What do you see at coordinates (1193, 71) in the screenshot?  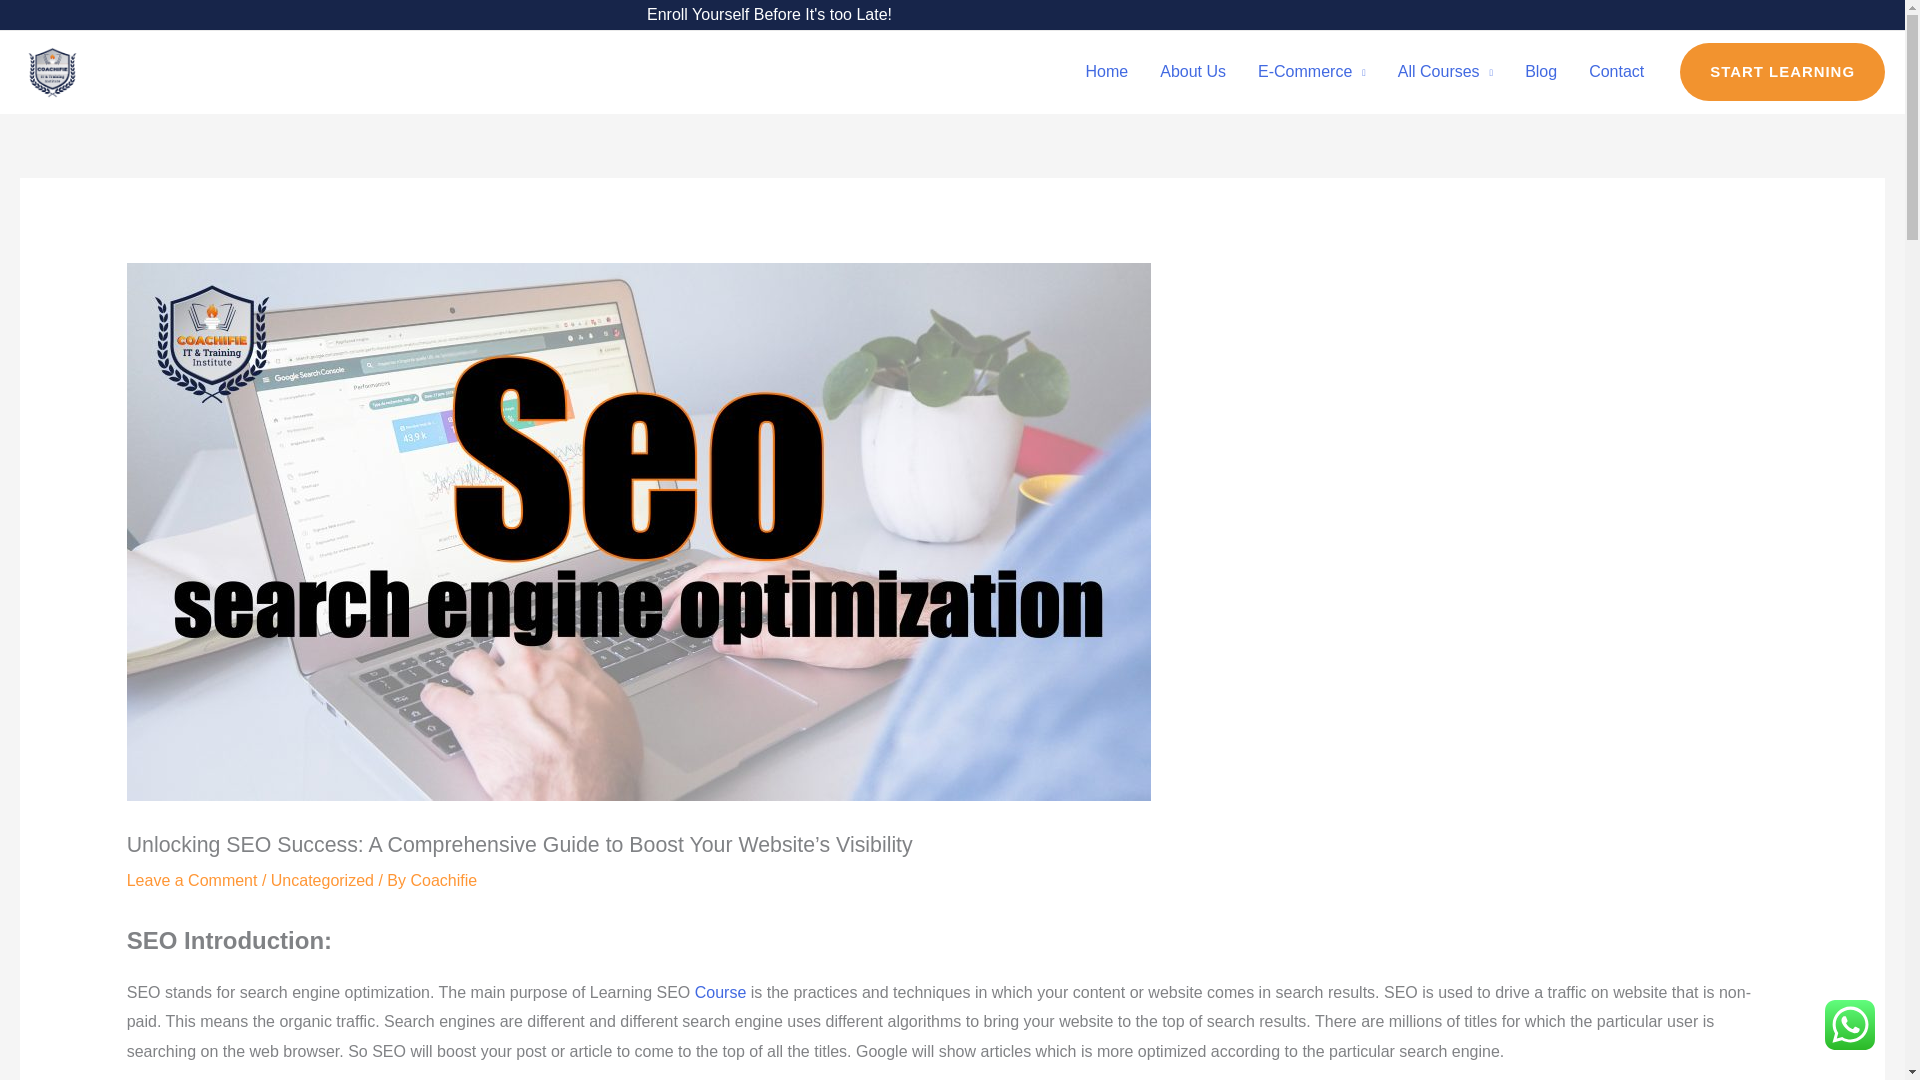 I see `About Us` at bounding box center [1193, 71].